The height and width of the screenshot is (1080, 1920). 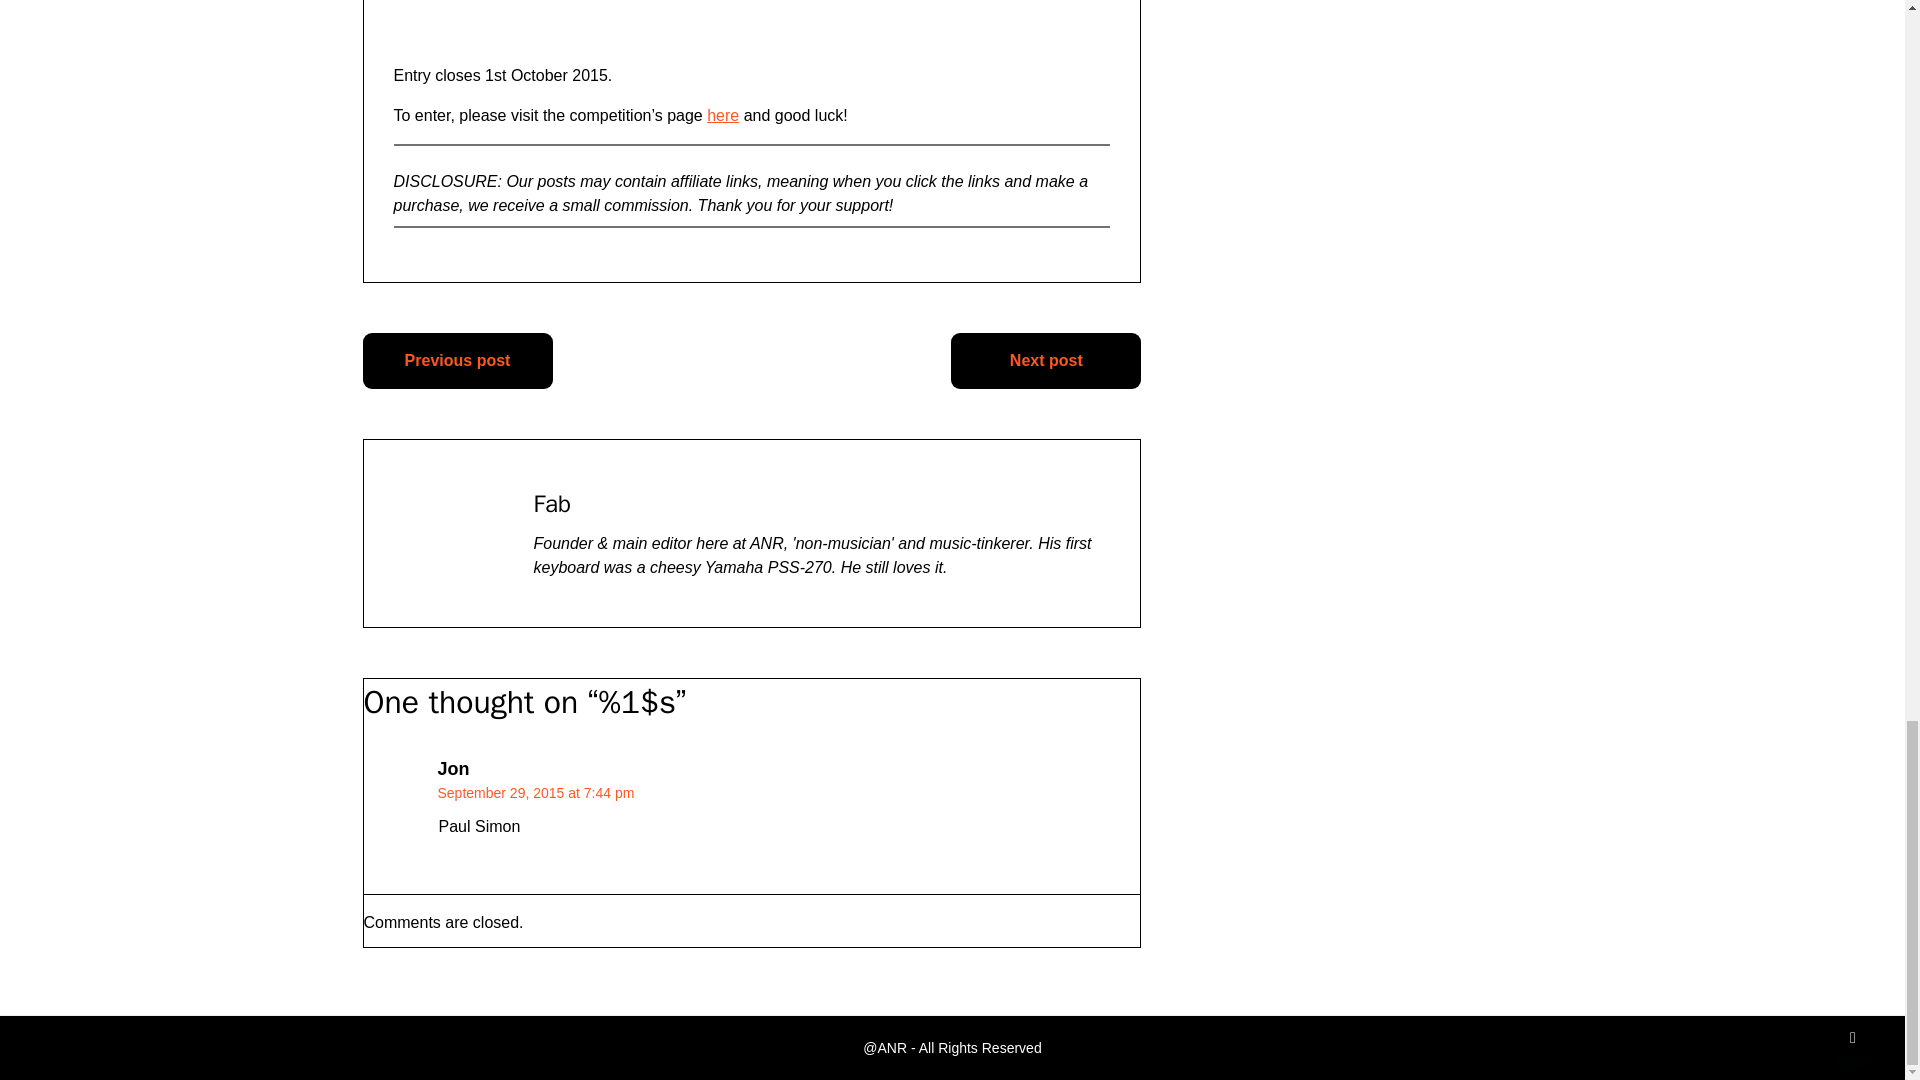 What do you see at coordinates (1045, 360) in the screenshot?
I see `Next post` at bounding box center [1045, 360].